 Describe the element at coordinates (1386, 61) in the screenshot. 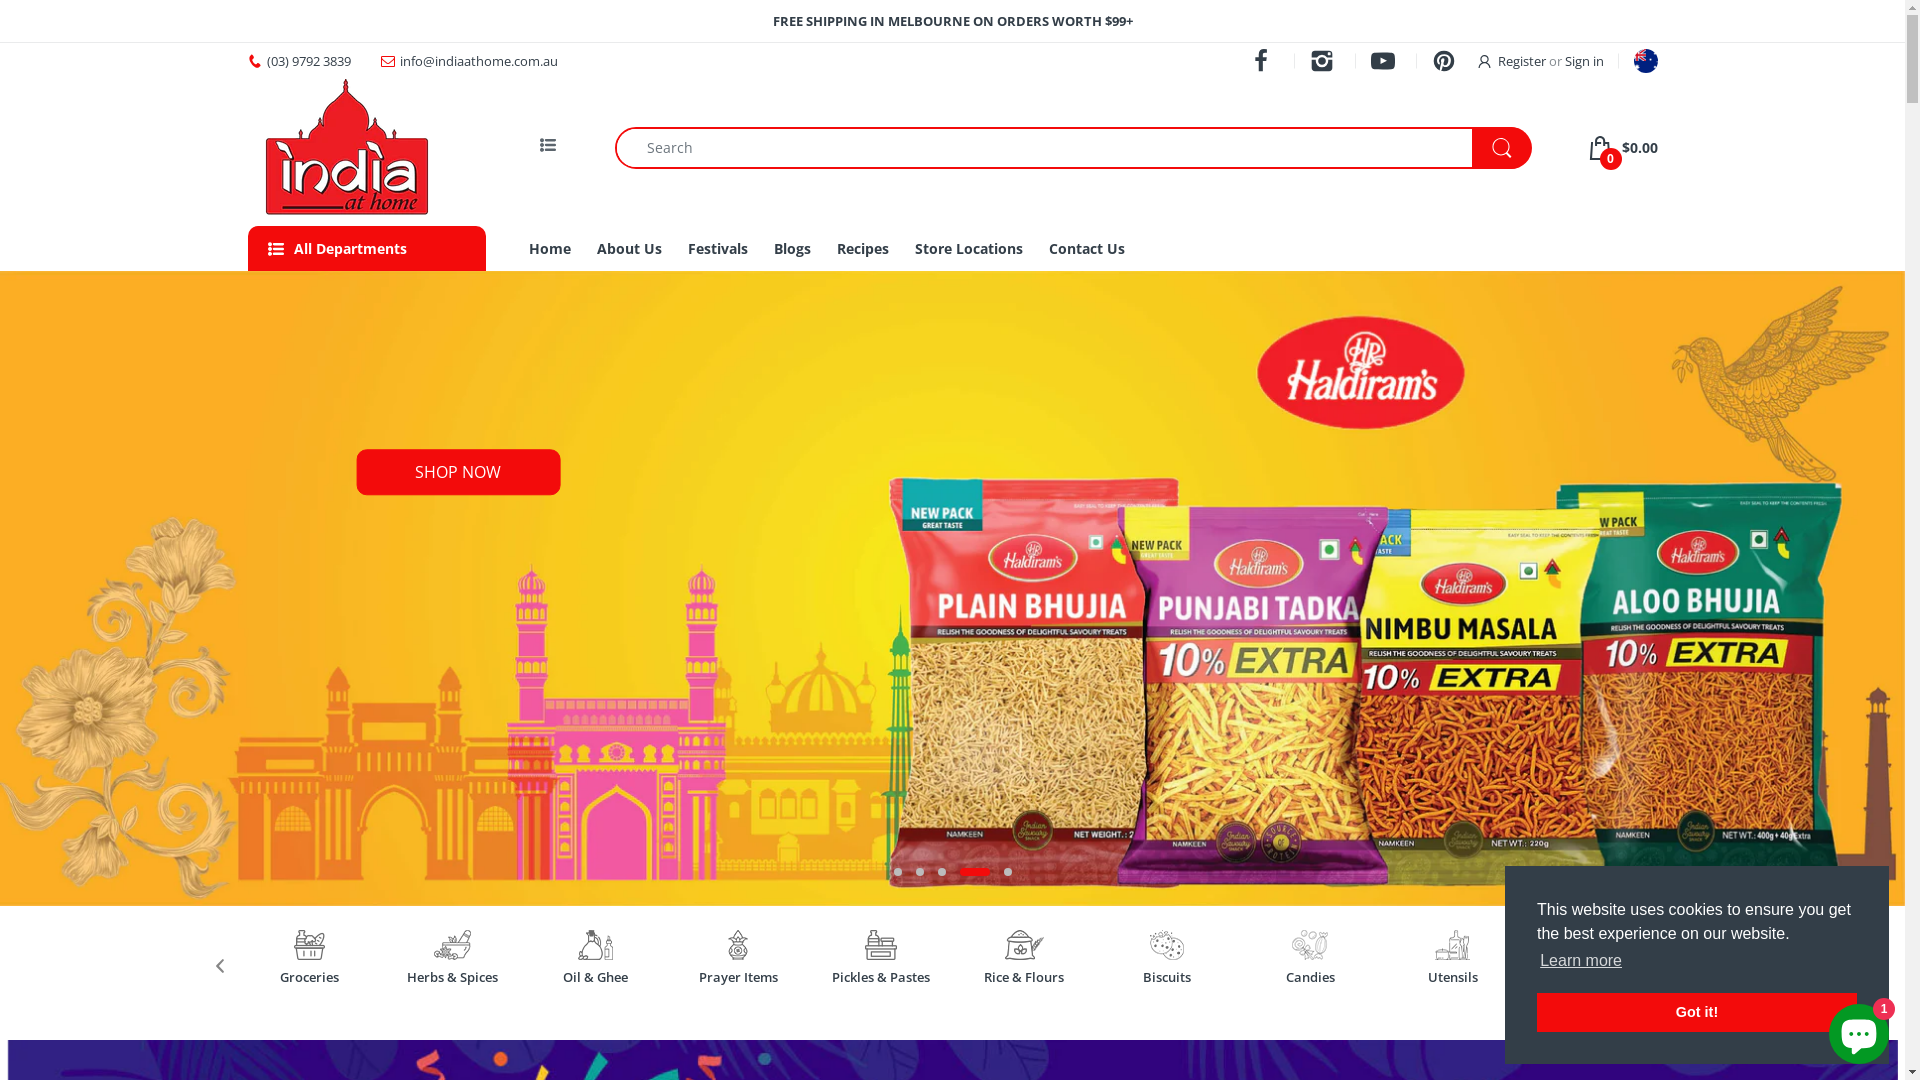

I see `Youtube` at that location.